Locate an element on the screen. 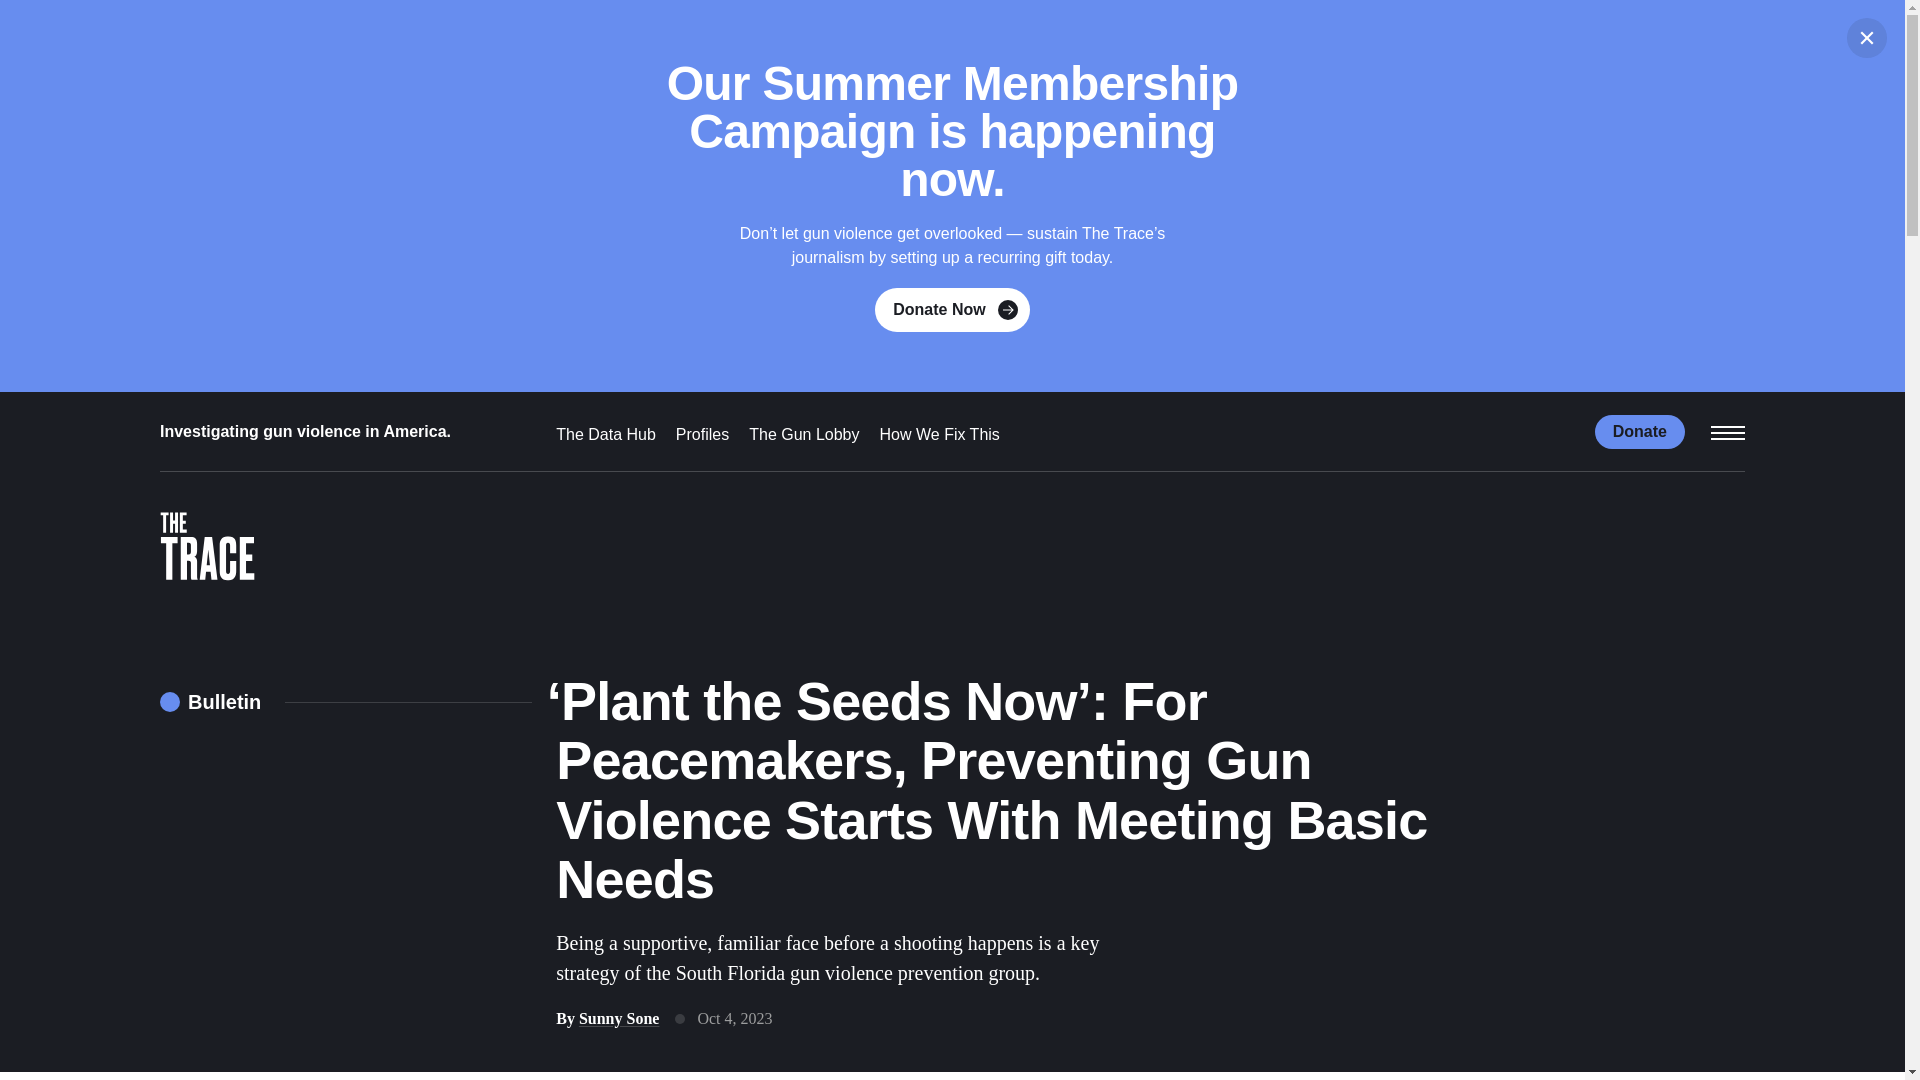  Profiles is located at coordinates (702, 434).